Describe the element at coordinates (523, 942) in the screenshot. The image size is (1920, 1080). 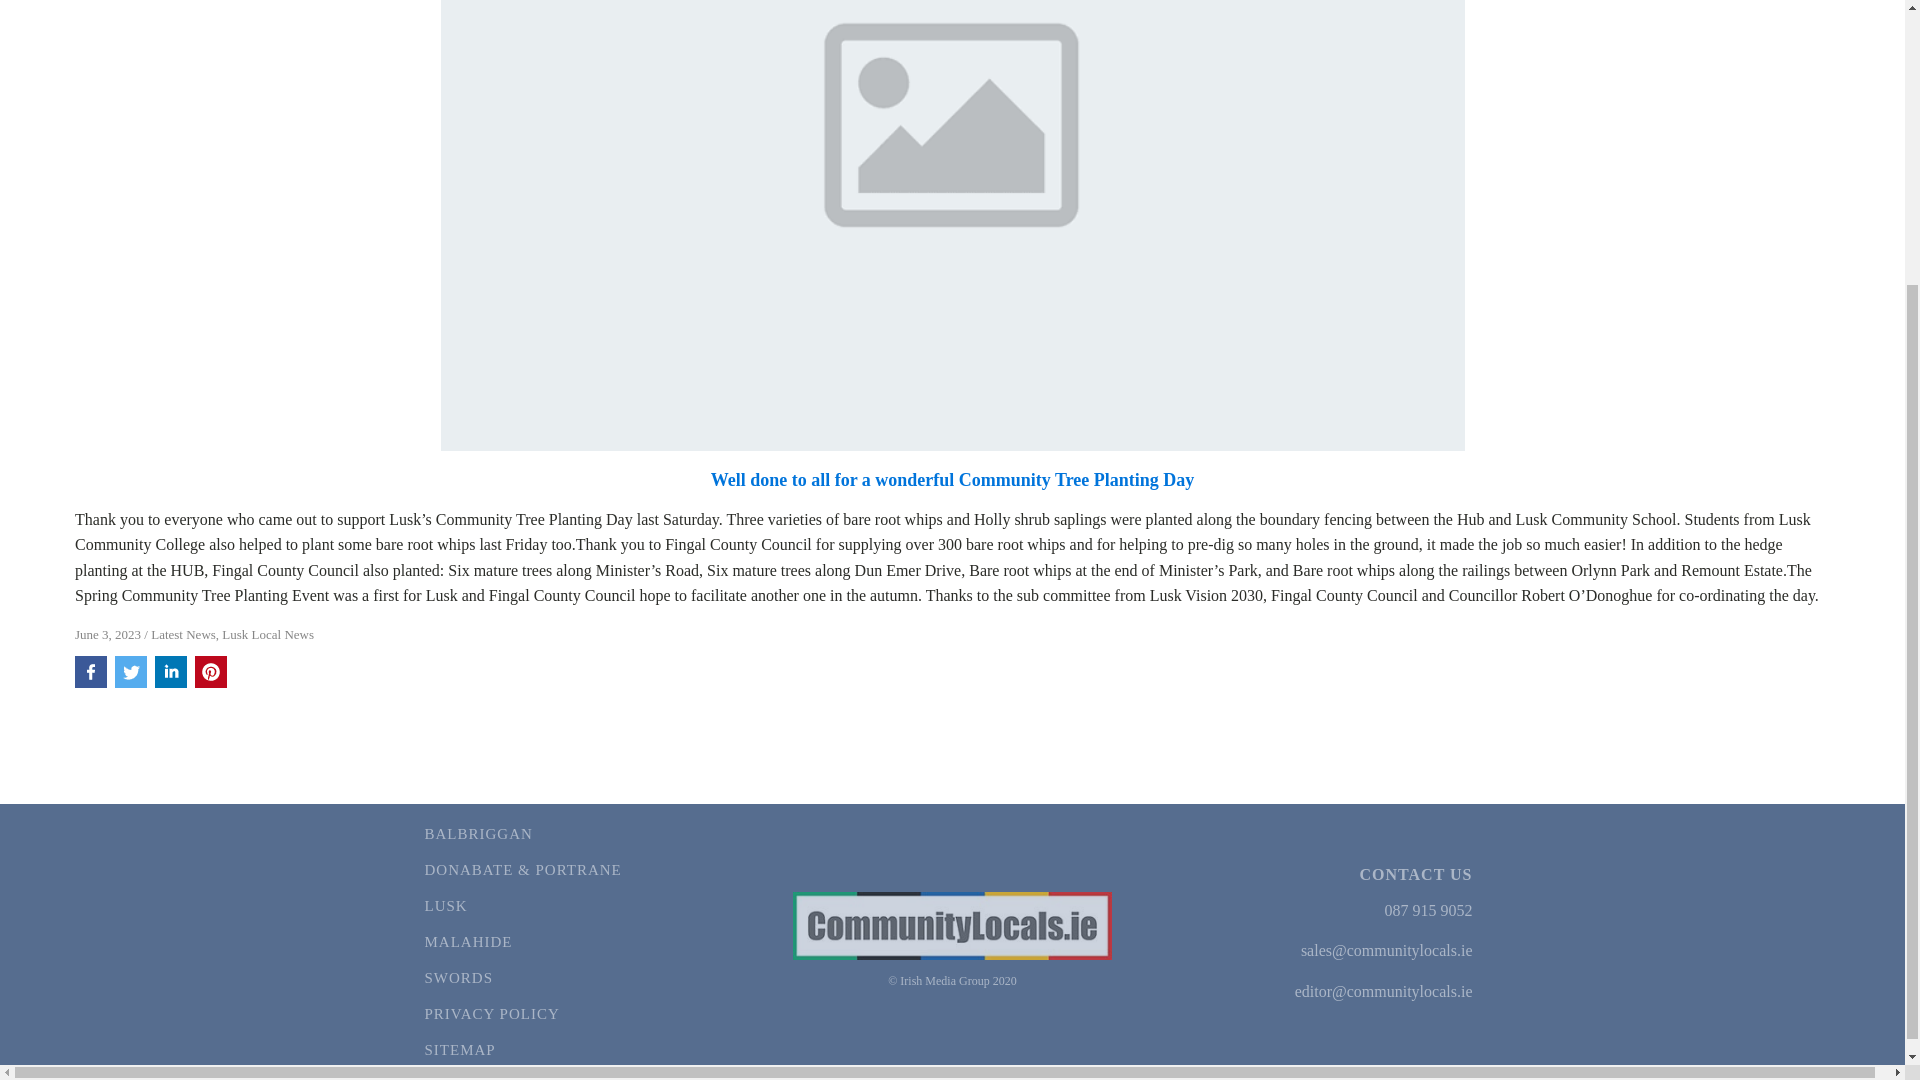
I see `MALAHIDE` at that location.